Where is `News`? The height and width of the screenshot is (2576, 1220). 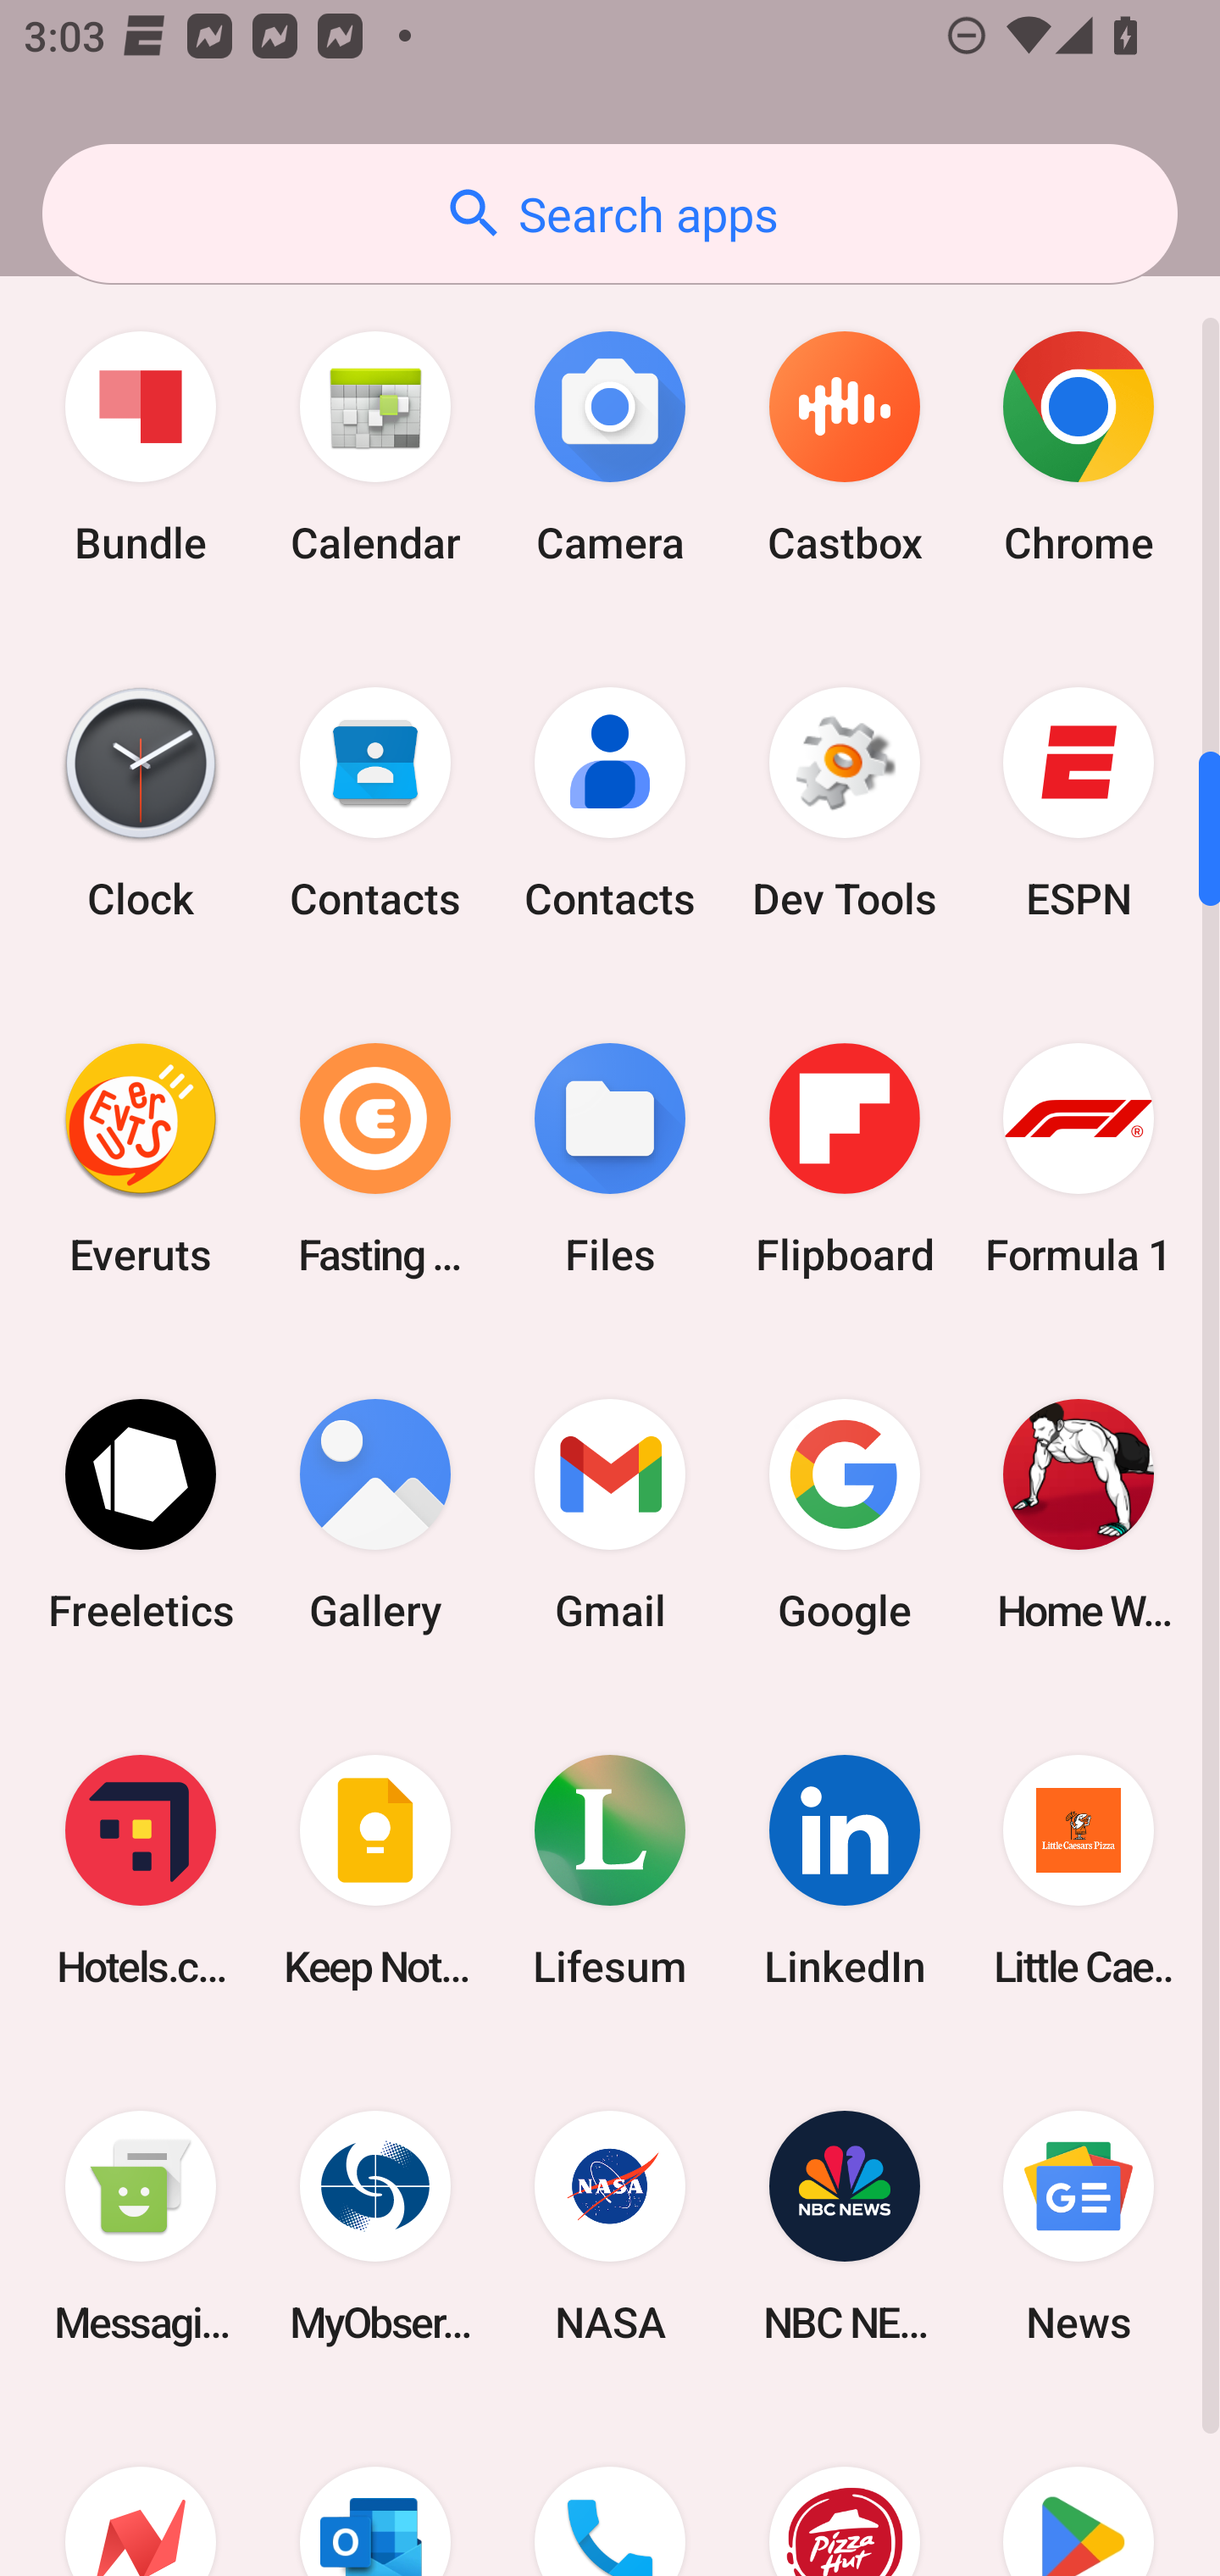
News is located at coordinates (1079, 2227).